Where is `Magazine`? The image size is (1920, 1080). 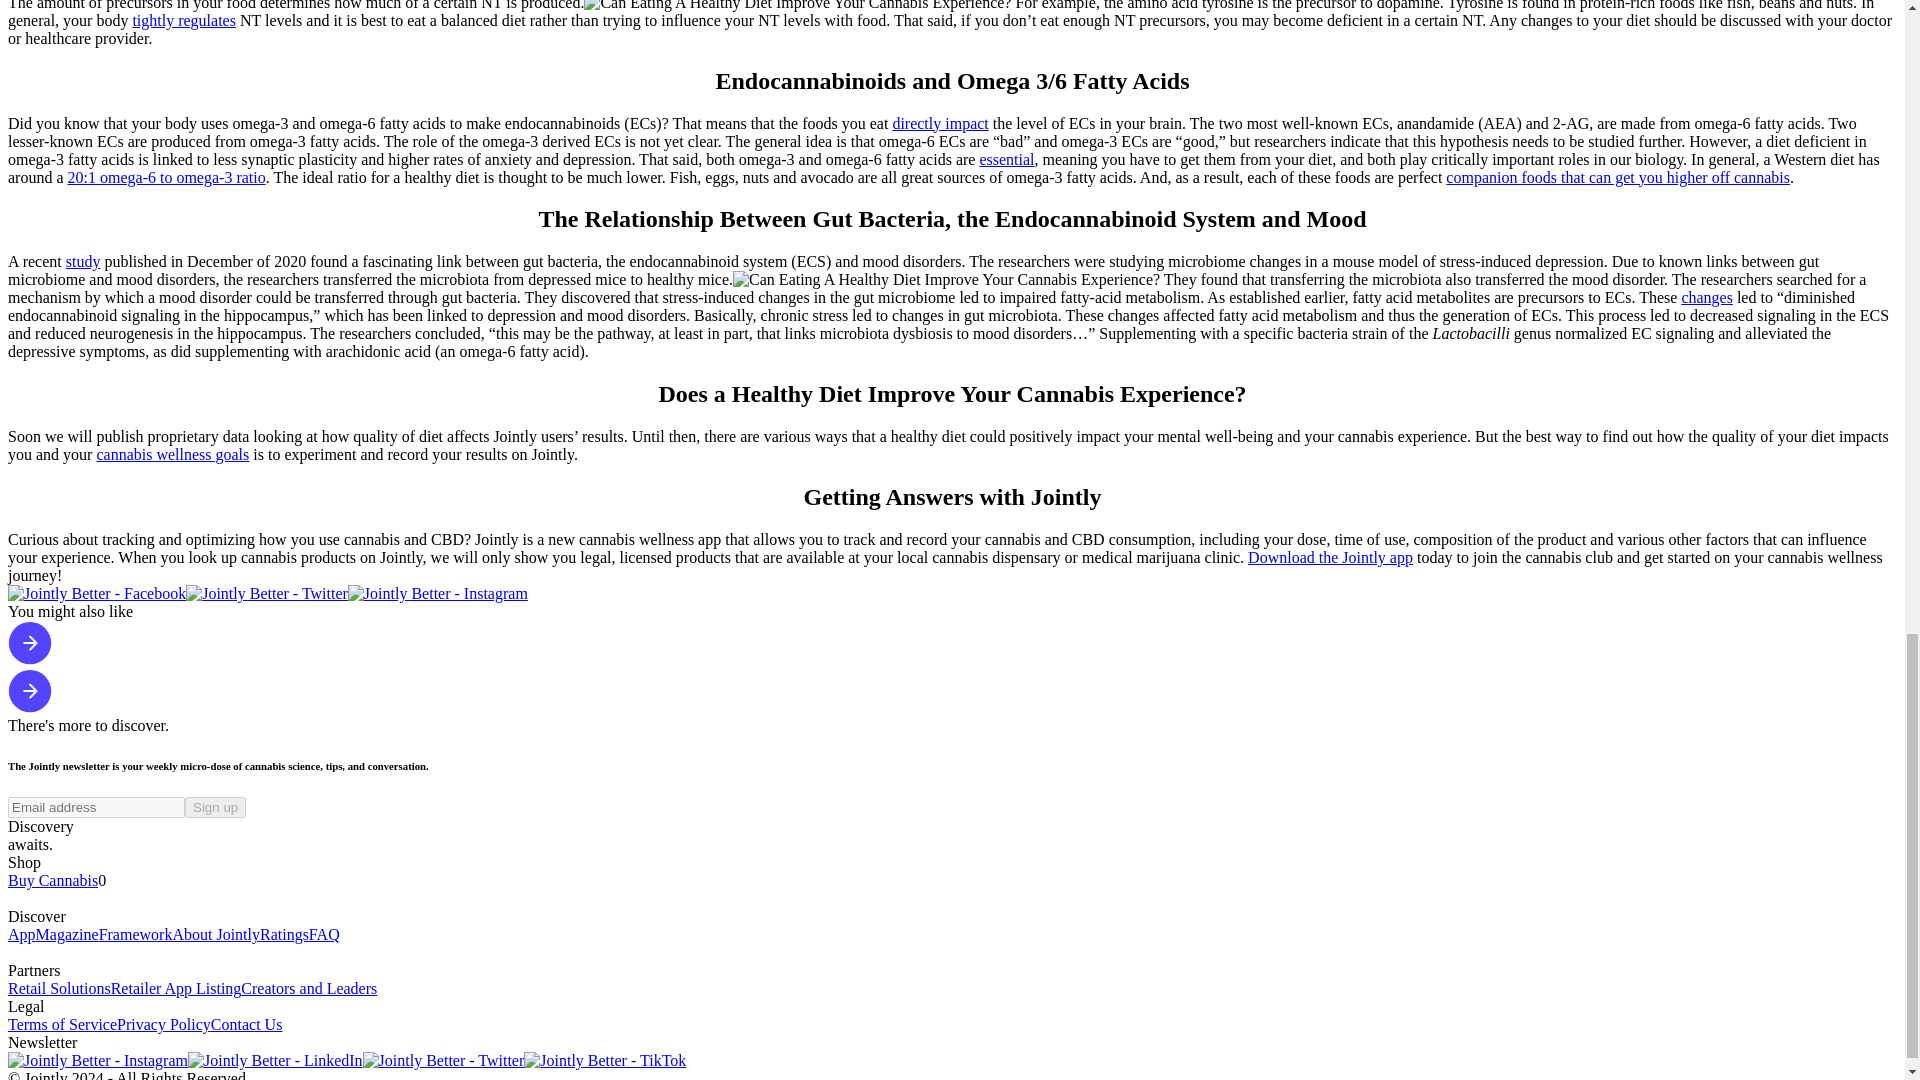
Magazine is located at coordinates (68, 934).